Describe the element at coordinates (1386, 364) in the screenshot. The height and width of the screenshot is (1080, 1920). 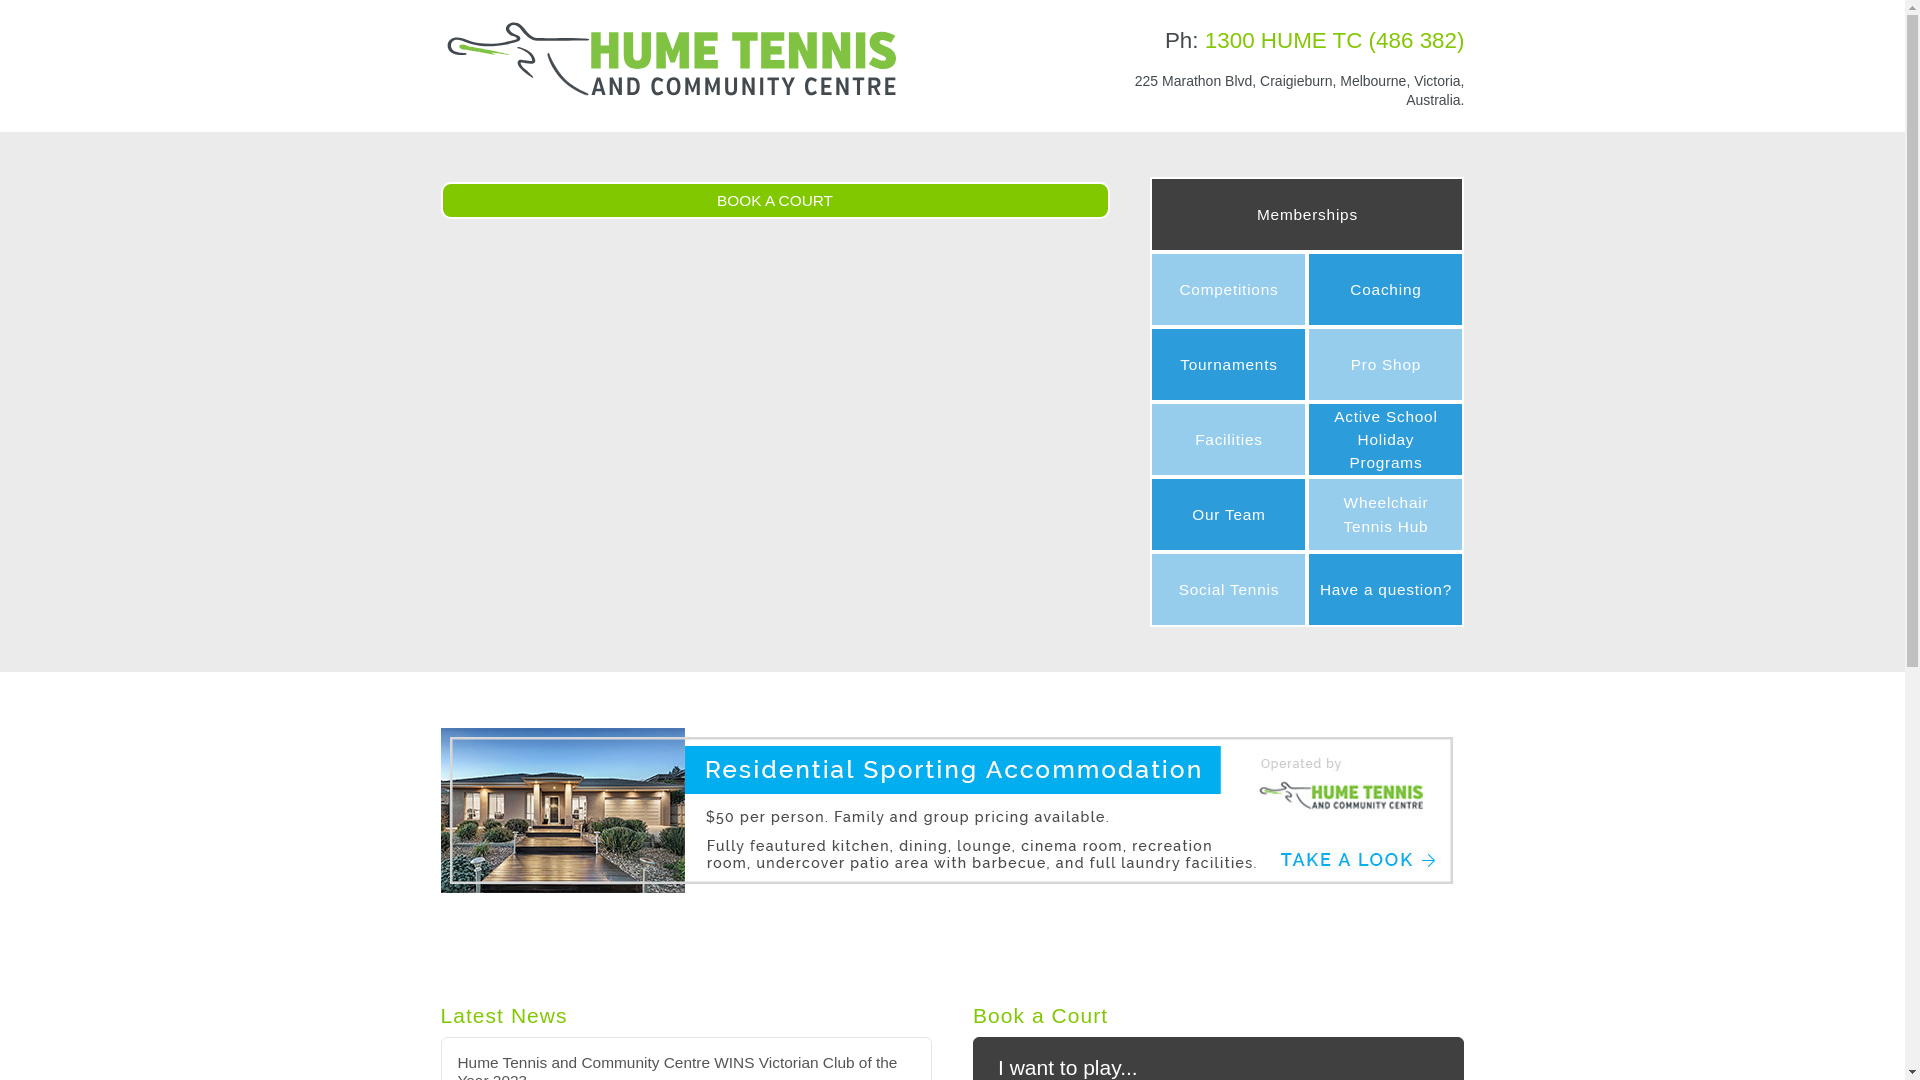
I see `Pro Shop` at that location.